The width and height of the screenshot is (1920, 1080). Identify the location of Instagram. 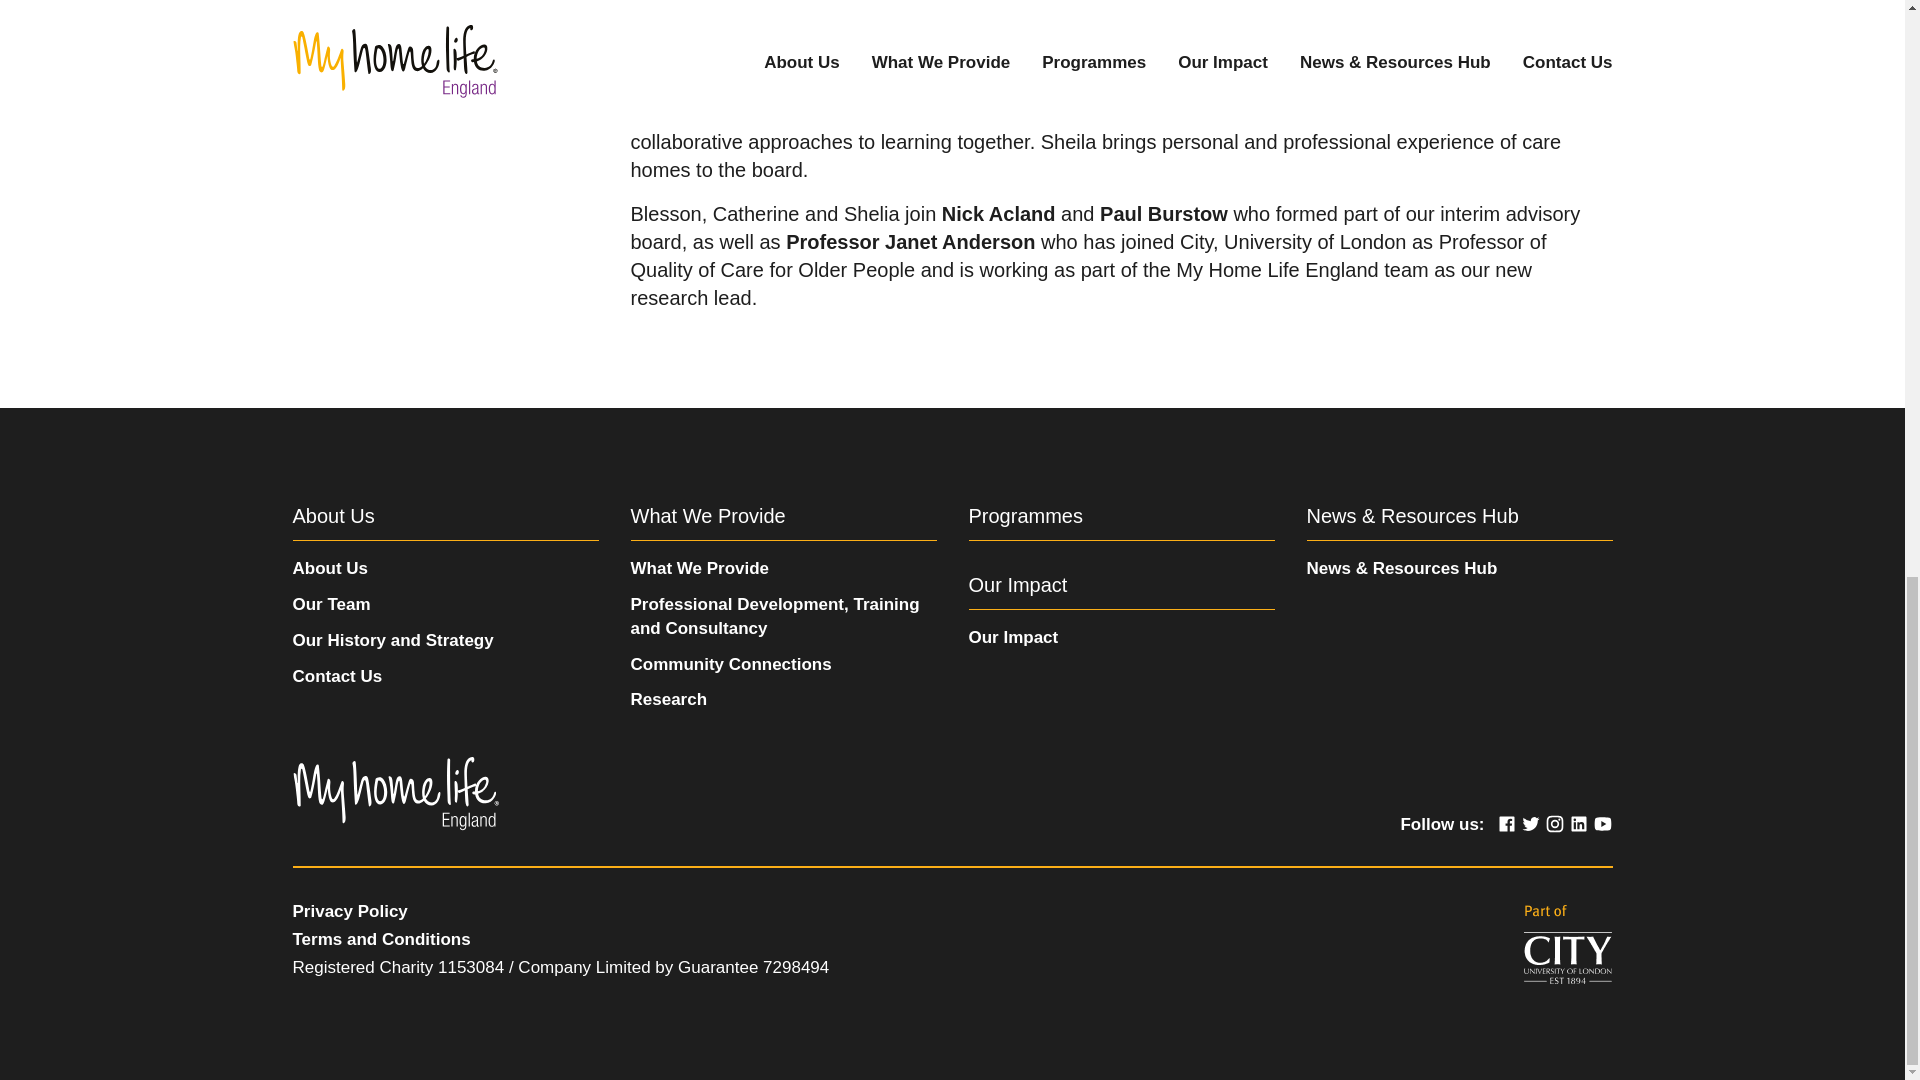
(1554, 824).